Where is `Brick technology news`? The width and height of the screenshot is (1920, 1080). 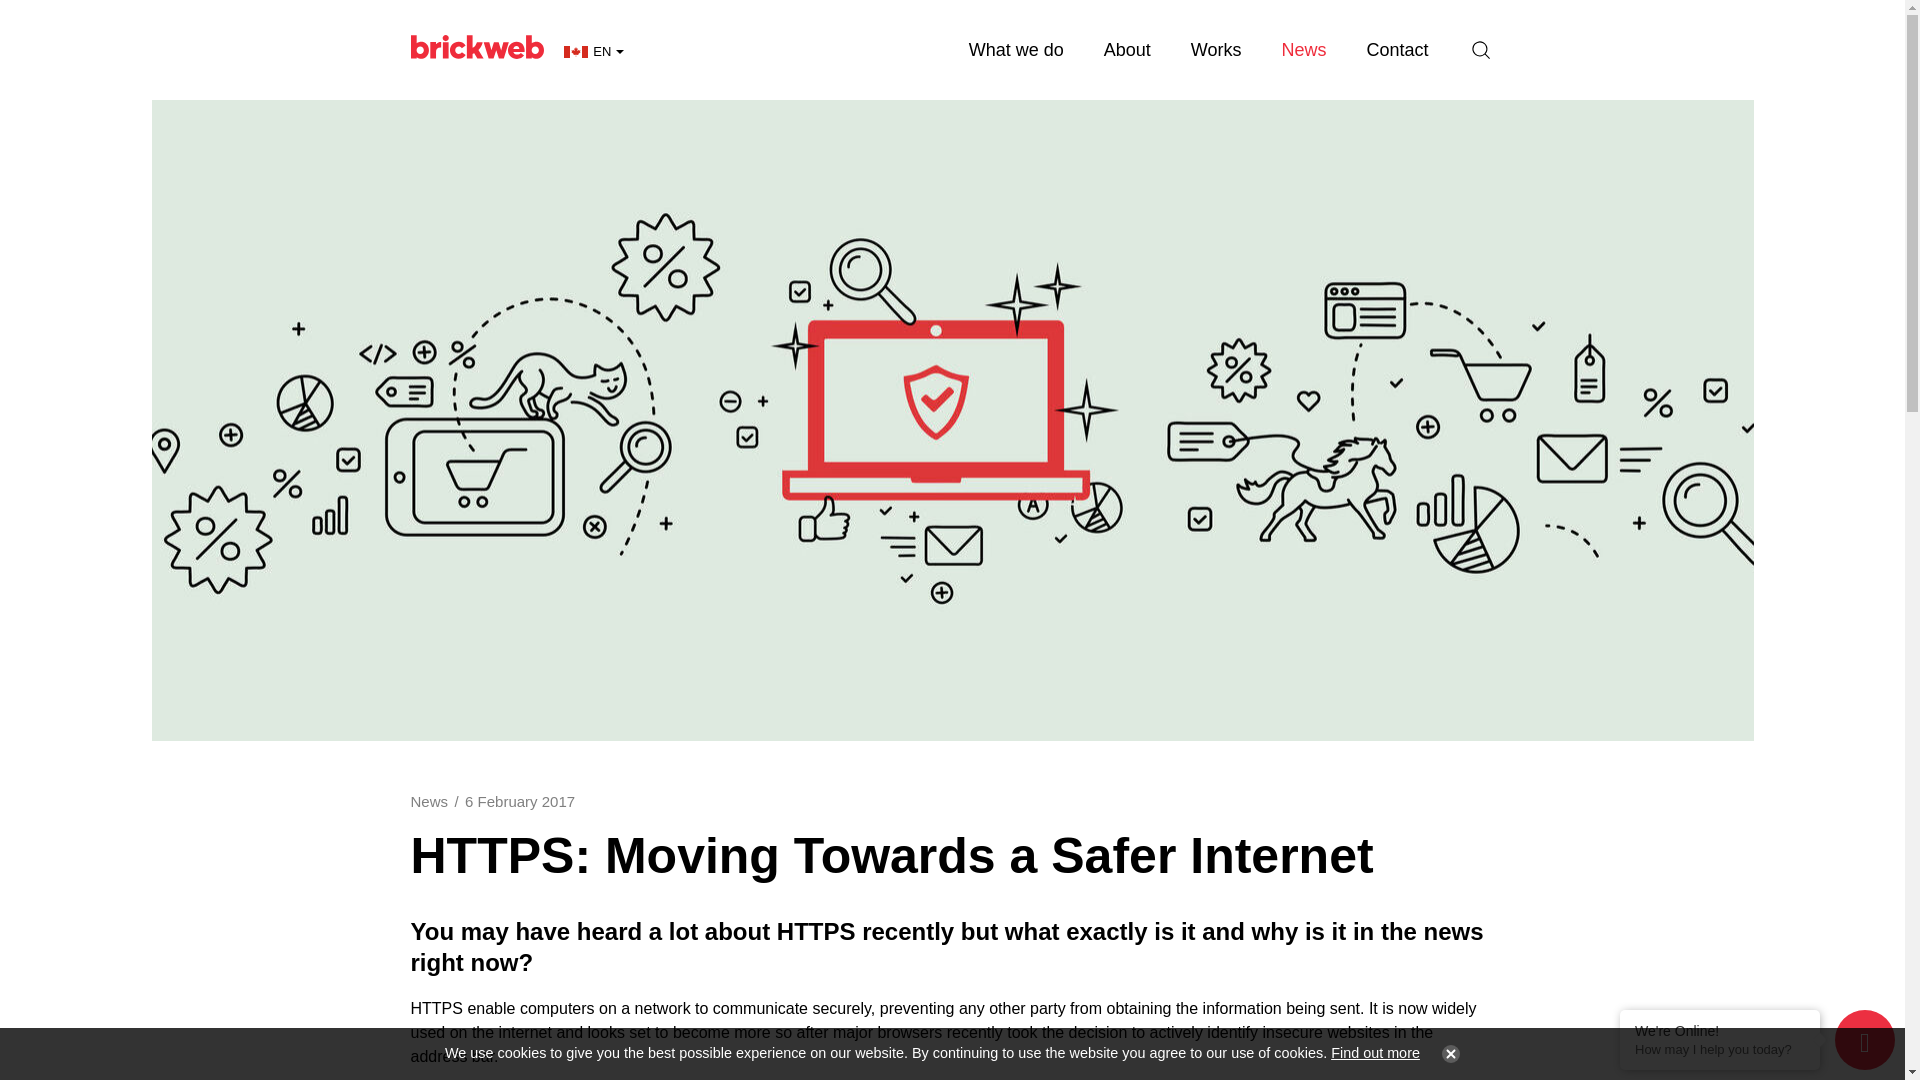
Brick technology news is located at coordinates (1303, 50).